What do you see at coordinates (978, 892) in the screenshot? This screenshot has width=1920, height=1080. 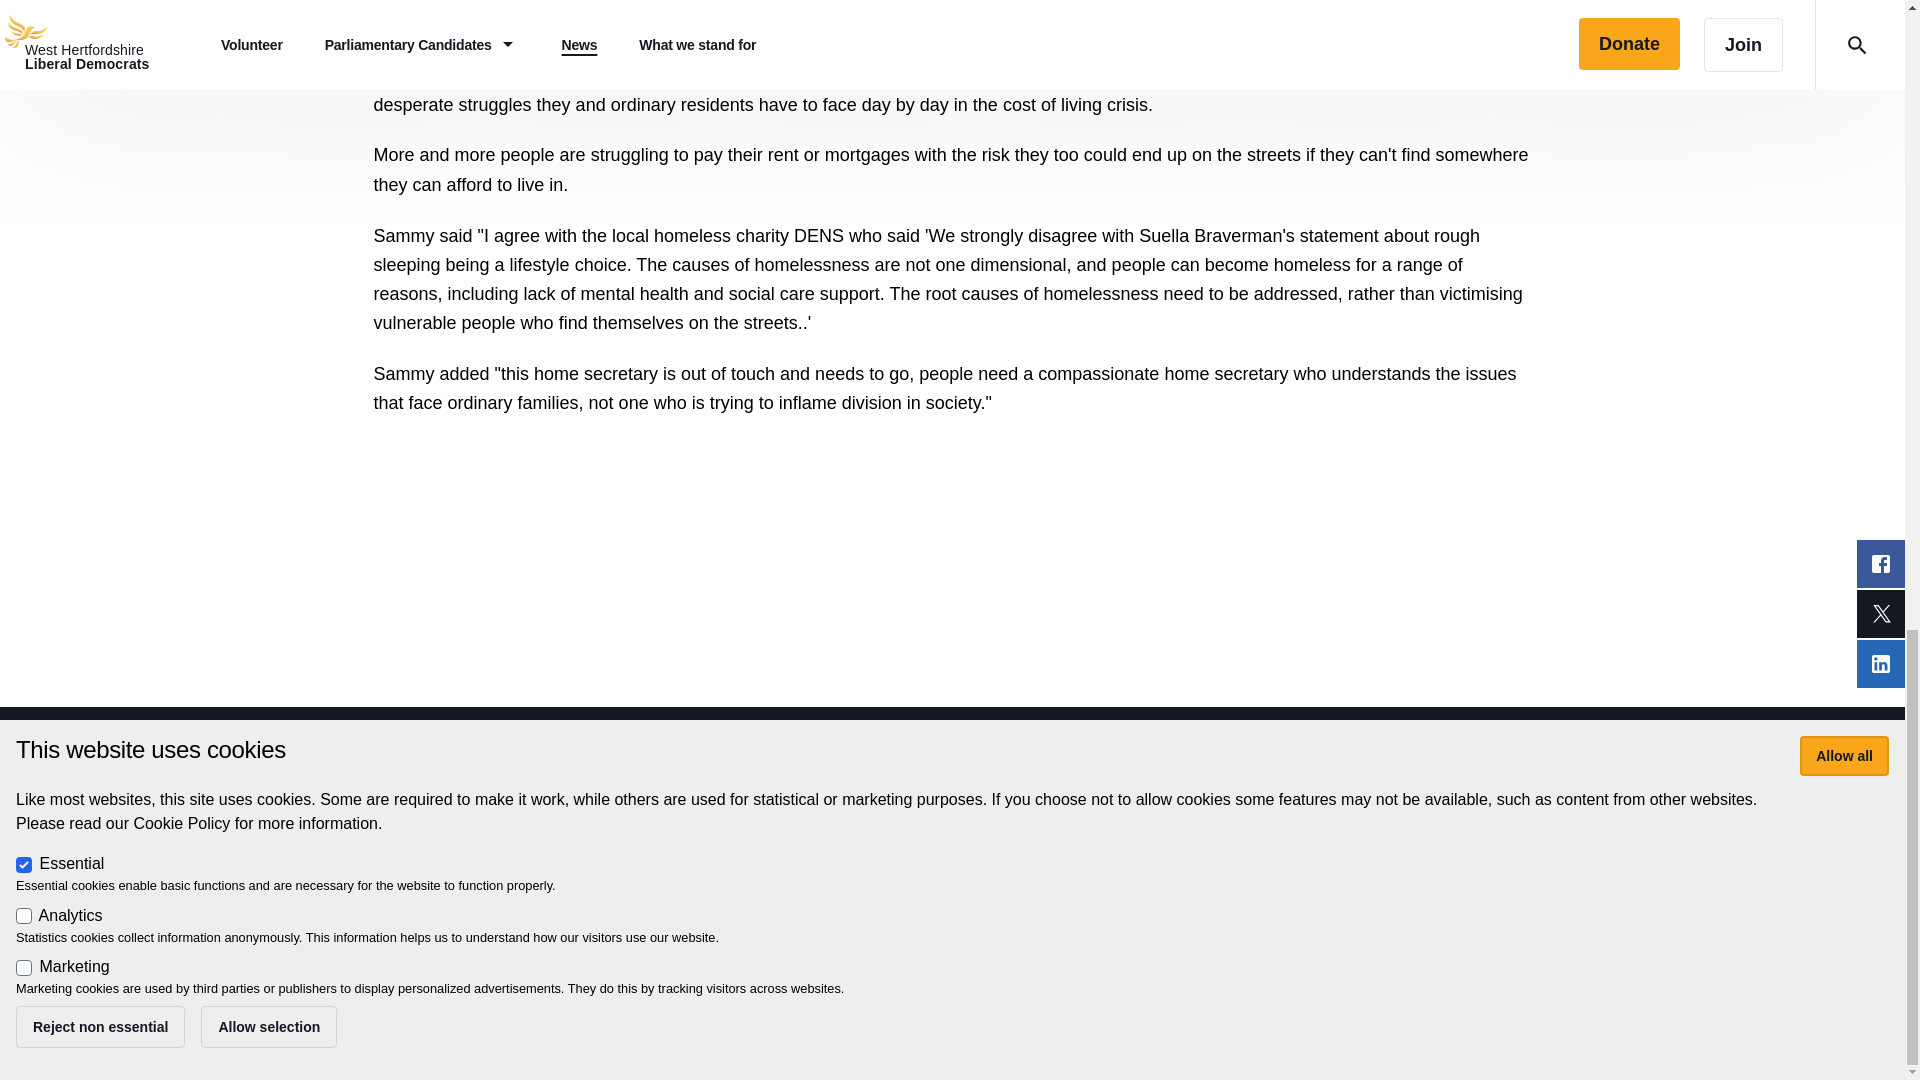 I see `cookie policy` at bounding box center [978, 892].